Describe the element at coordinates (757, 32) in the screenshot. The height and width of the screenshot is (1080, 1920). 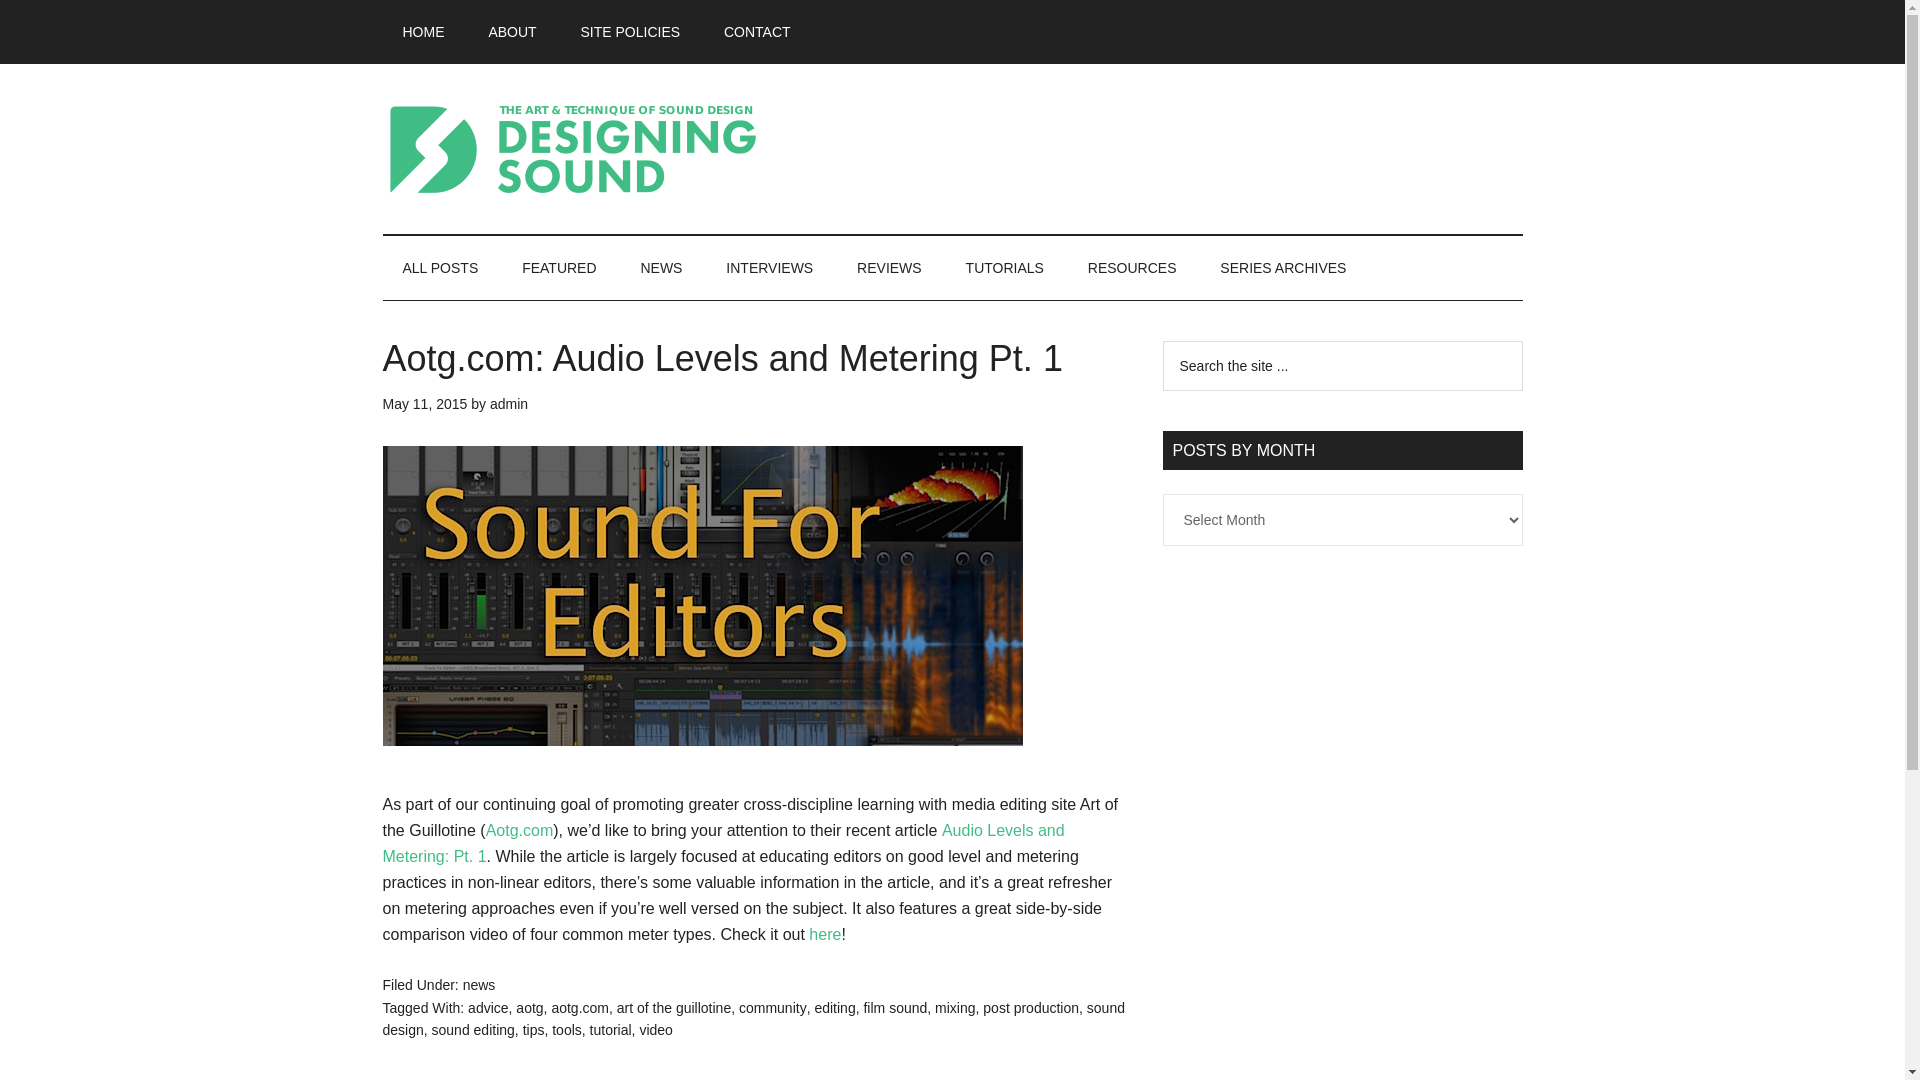
I see `CONTACT` at that location.